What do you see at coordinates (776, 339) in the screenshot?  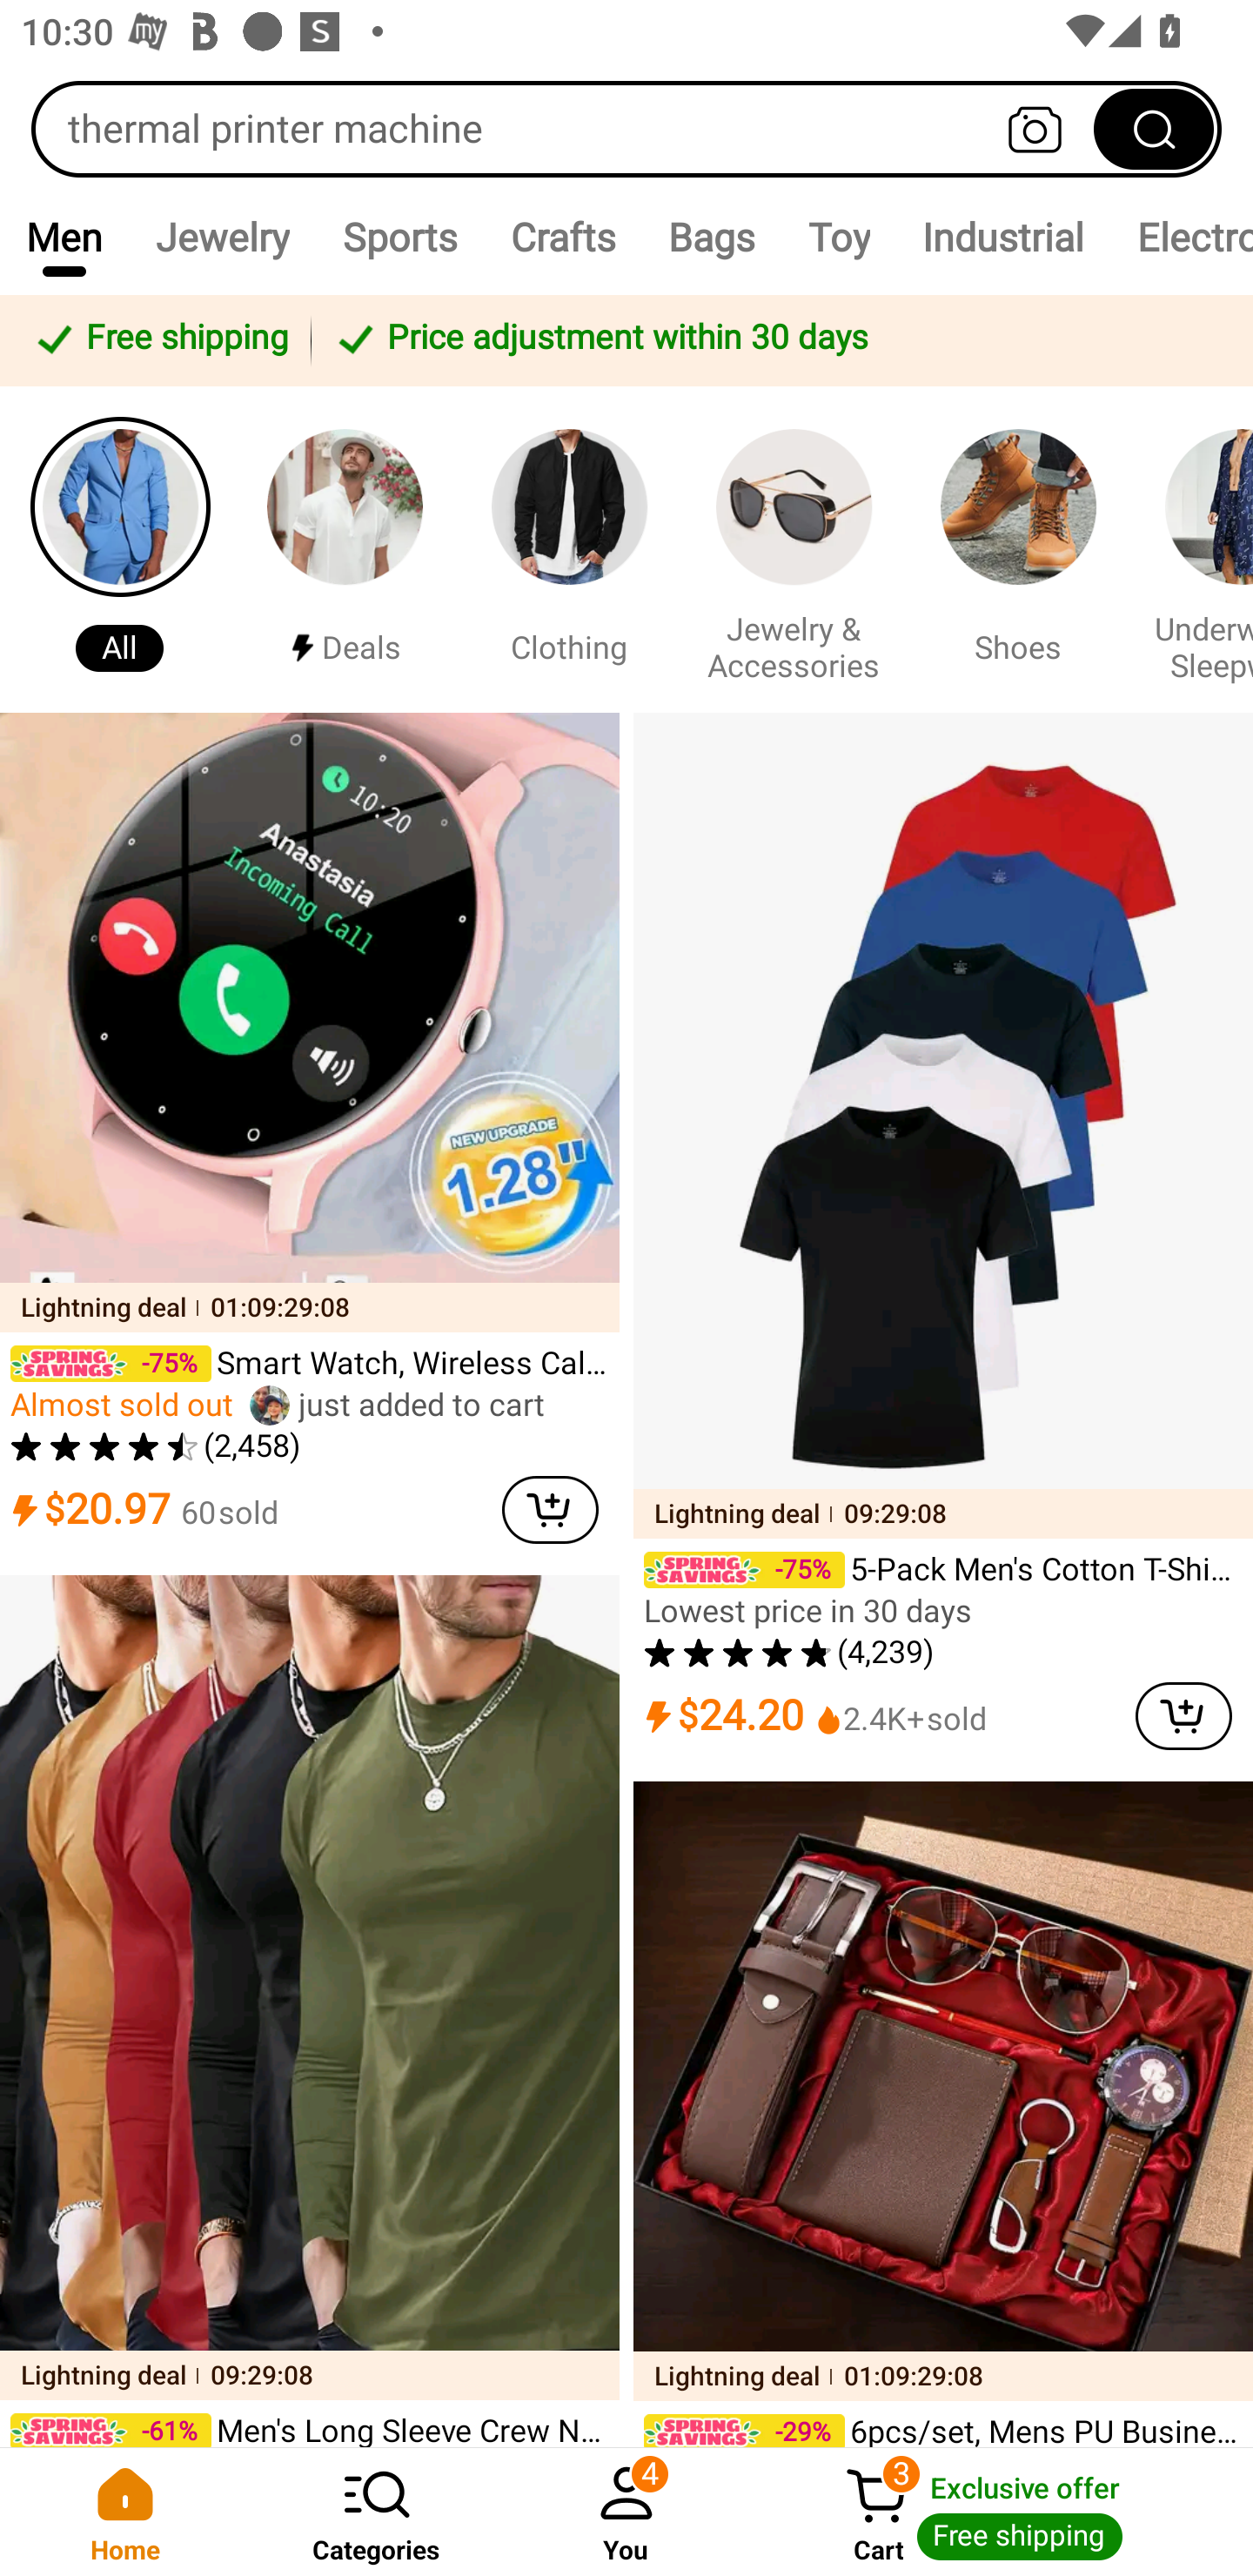 I see `Price adjustment within 30 days` at bounding box center [776, 339].